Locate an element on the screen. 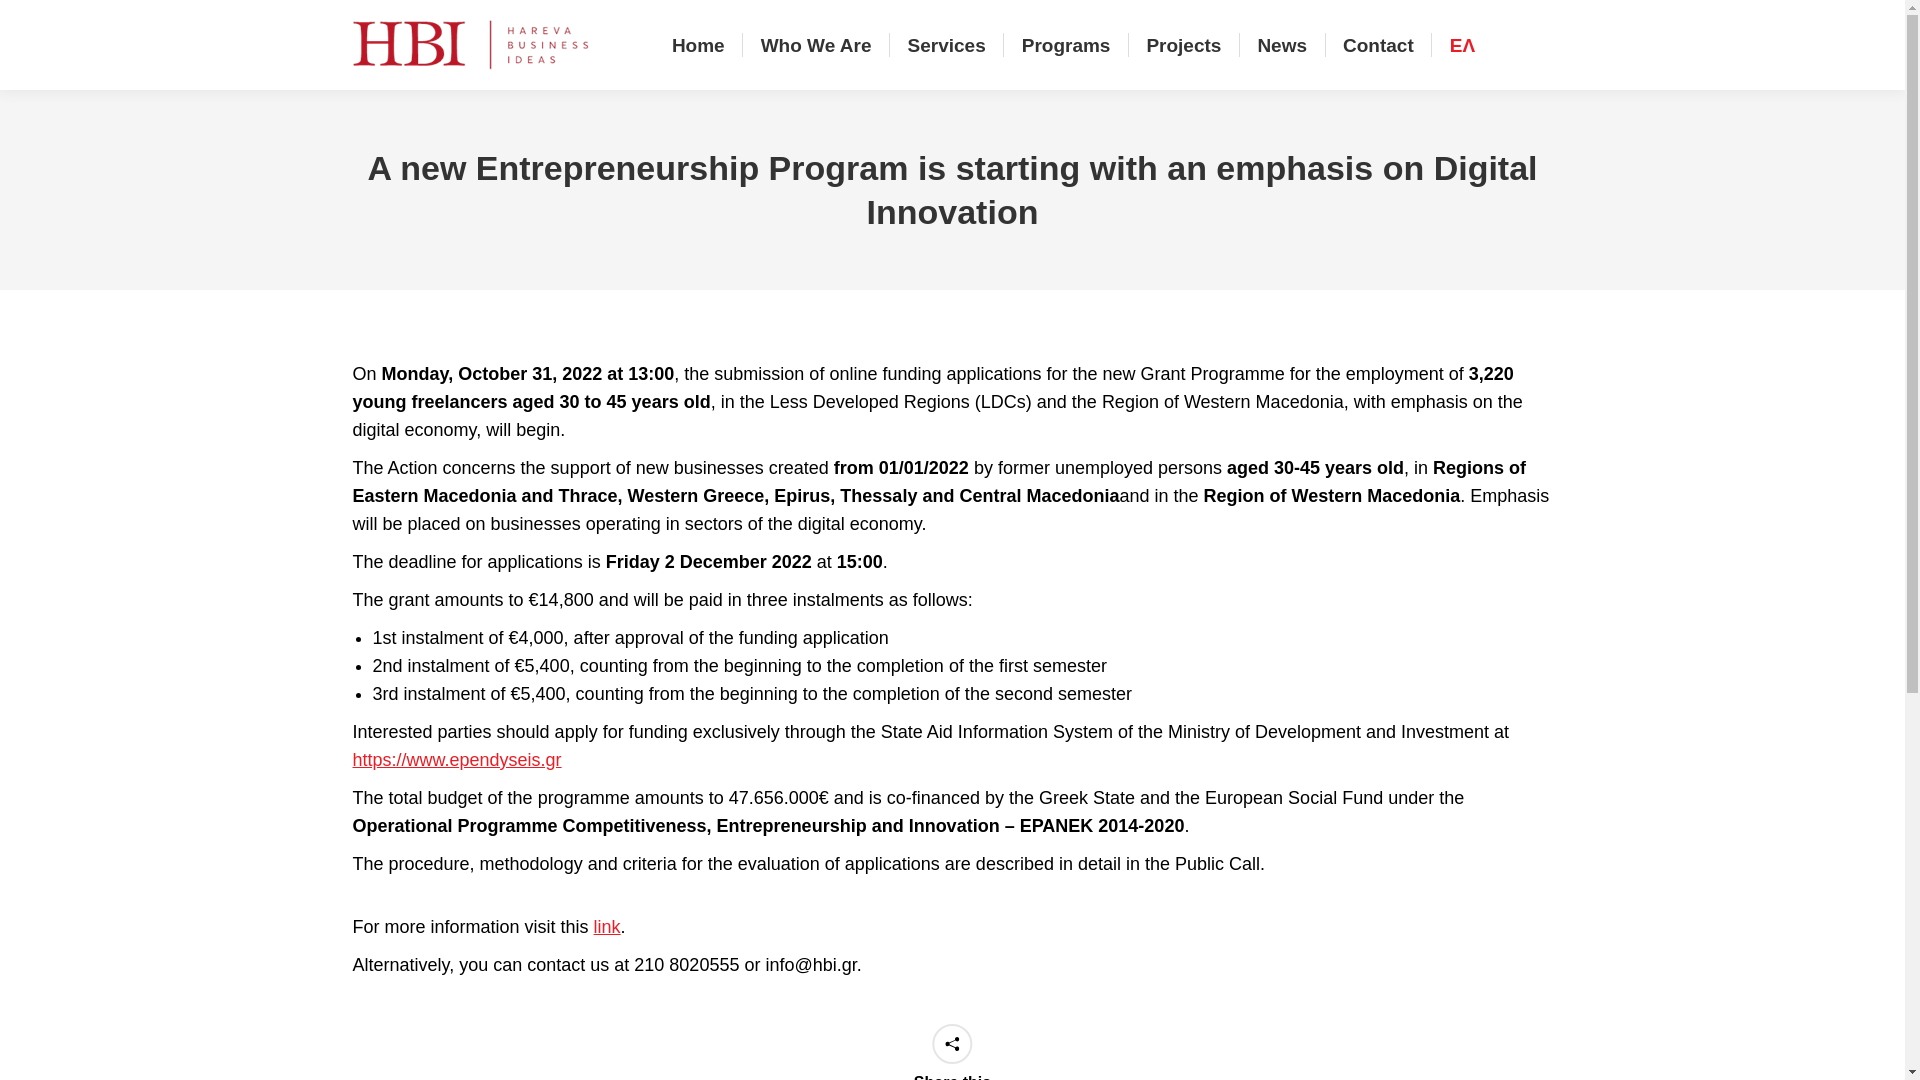 This screenshot has width=1920, height=1080. Projects is located at coordinates (1183, 45).